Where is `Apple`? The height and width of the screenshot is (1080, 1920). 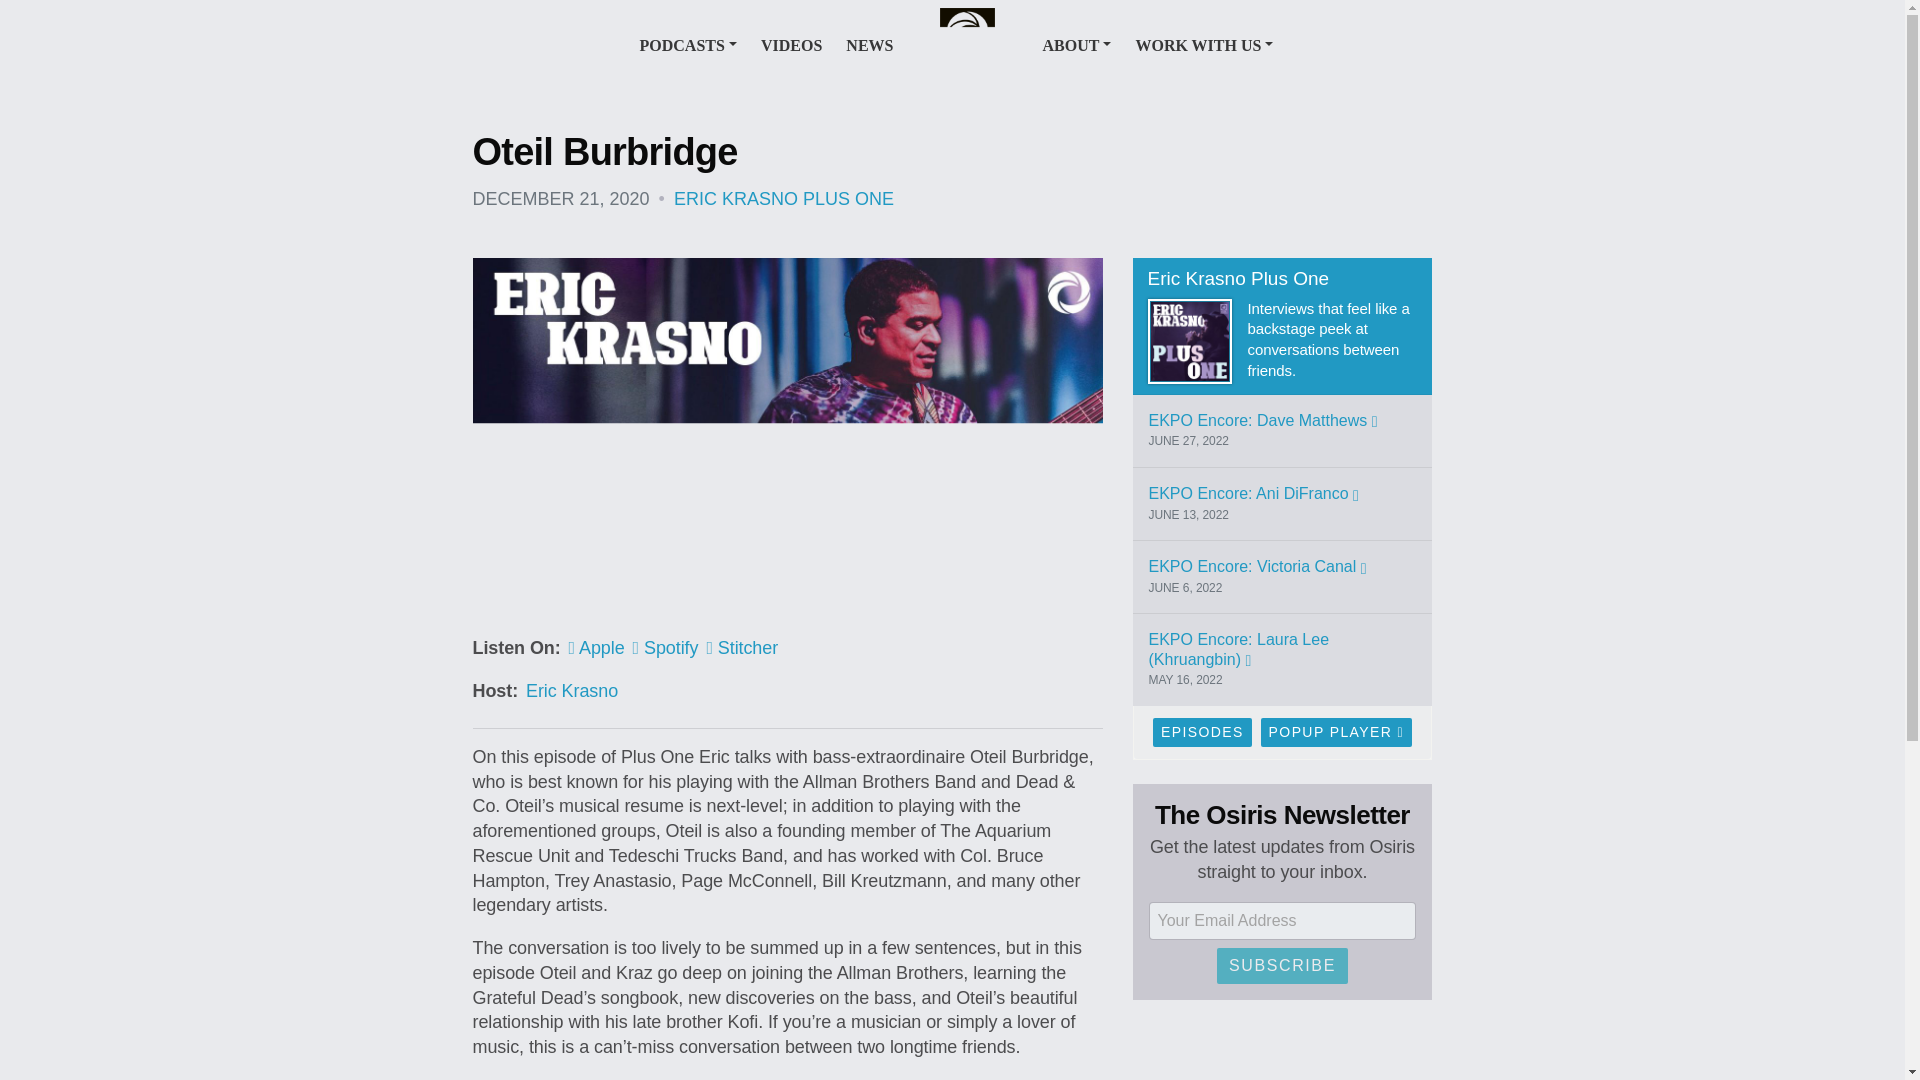
Apple is located at coordinates (596, 648).